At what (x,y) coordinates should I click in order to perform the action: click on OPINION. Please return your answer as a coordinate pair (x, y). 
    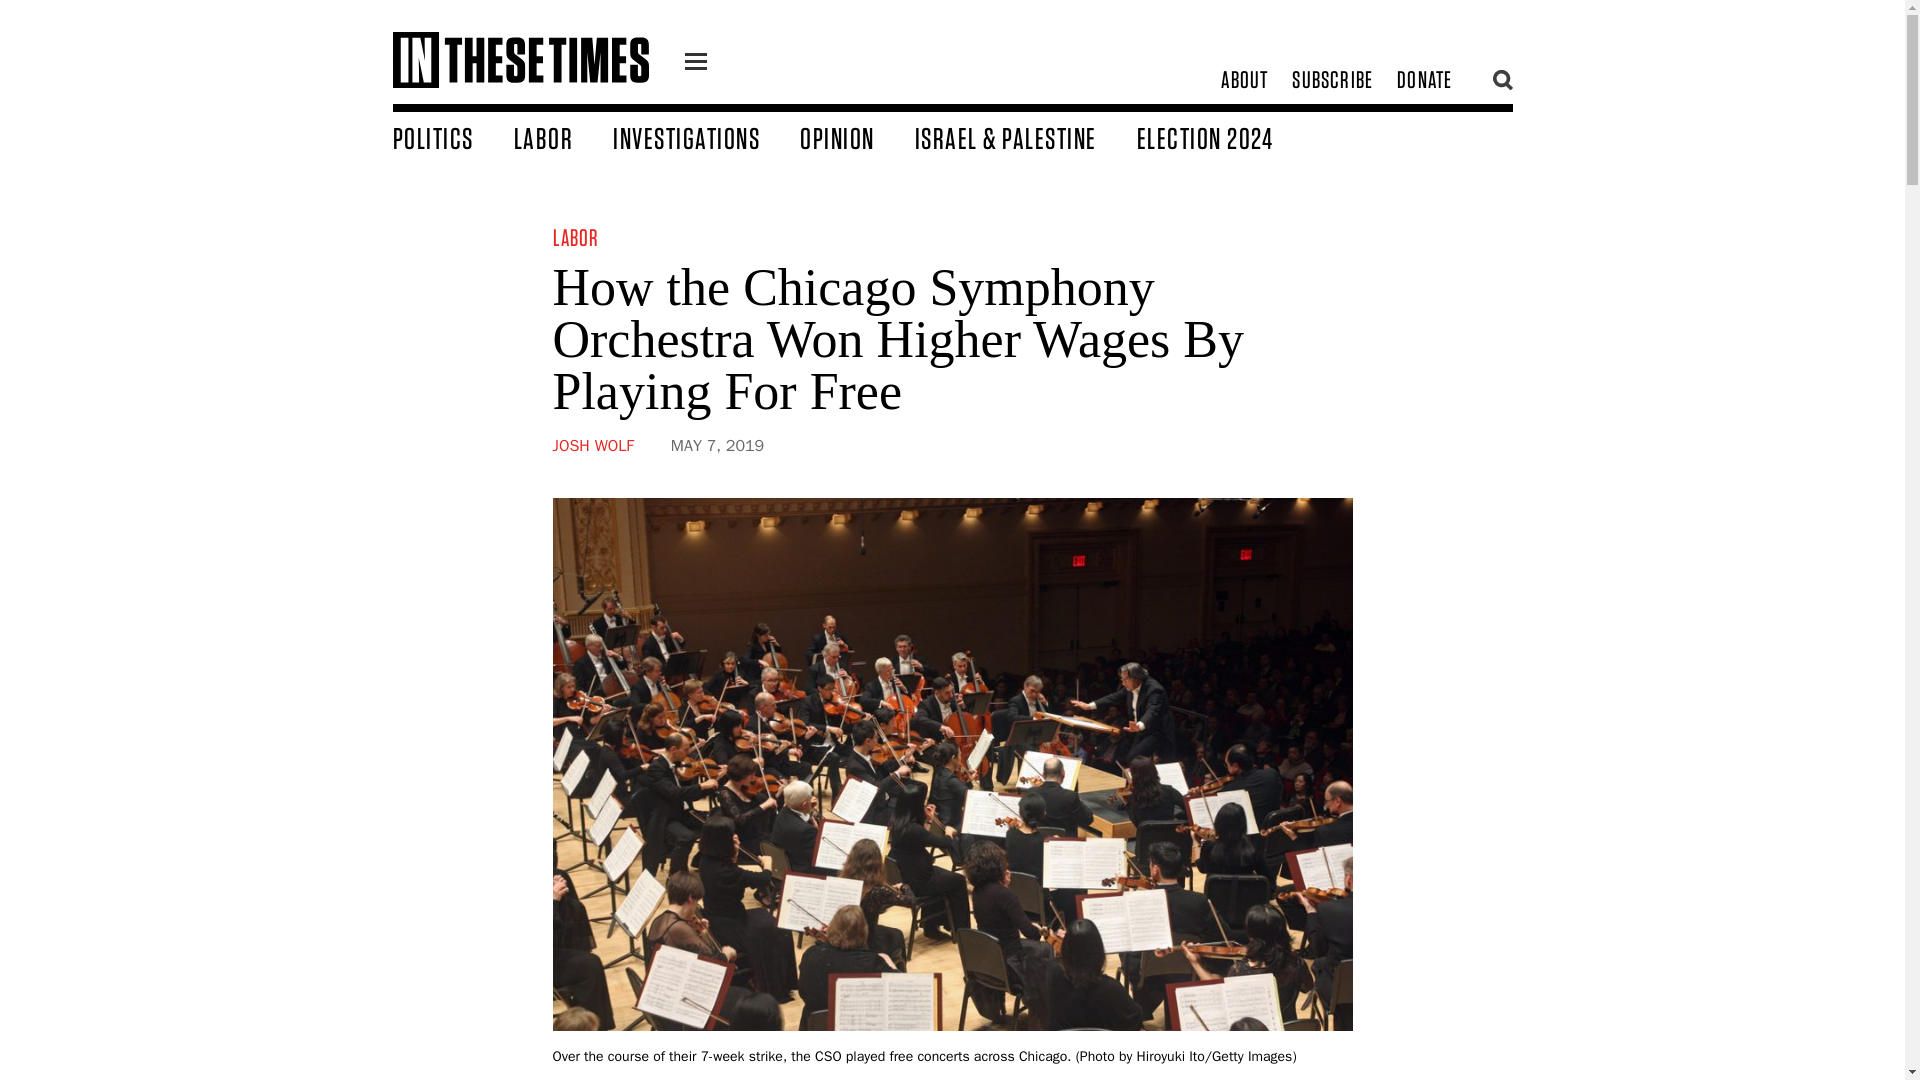
    Looking at the image, I should click on (858, 137).